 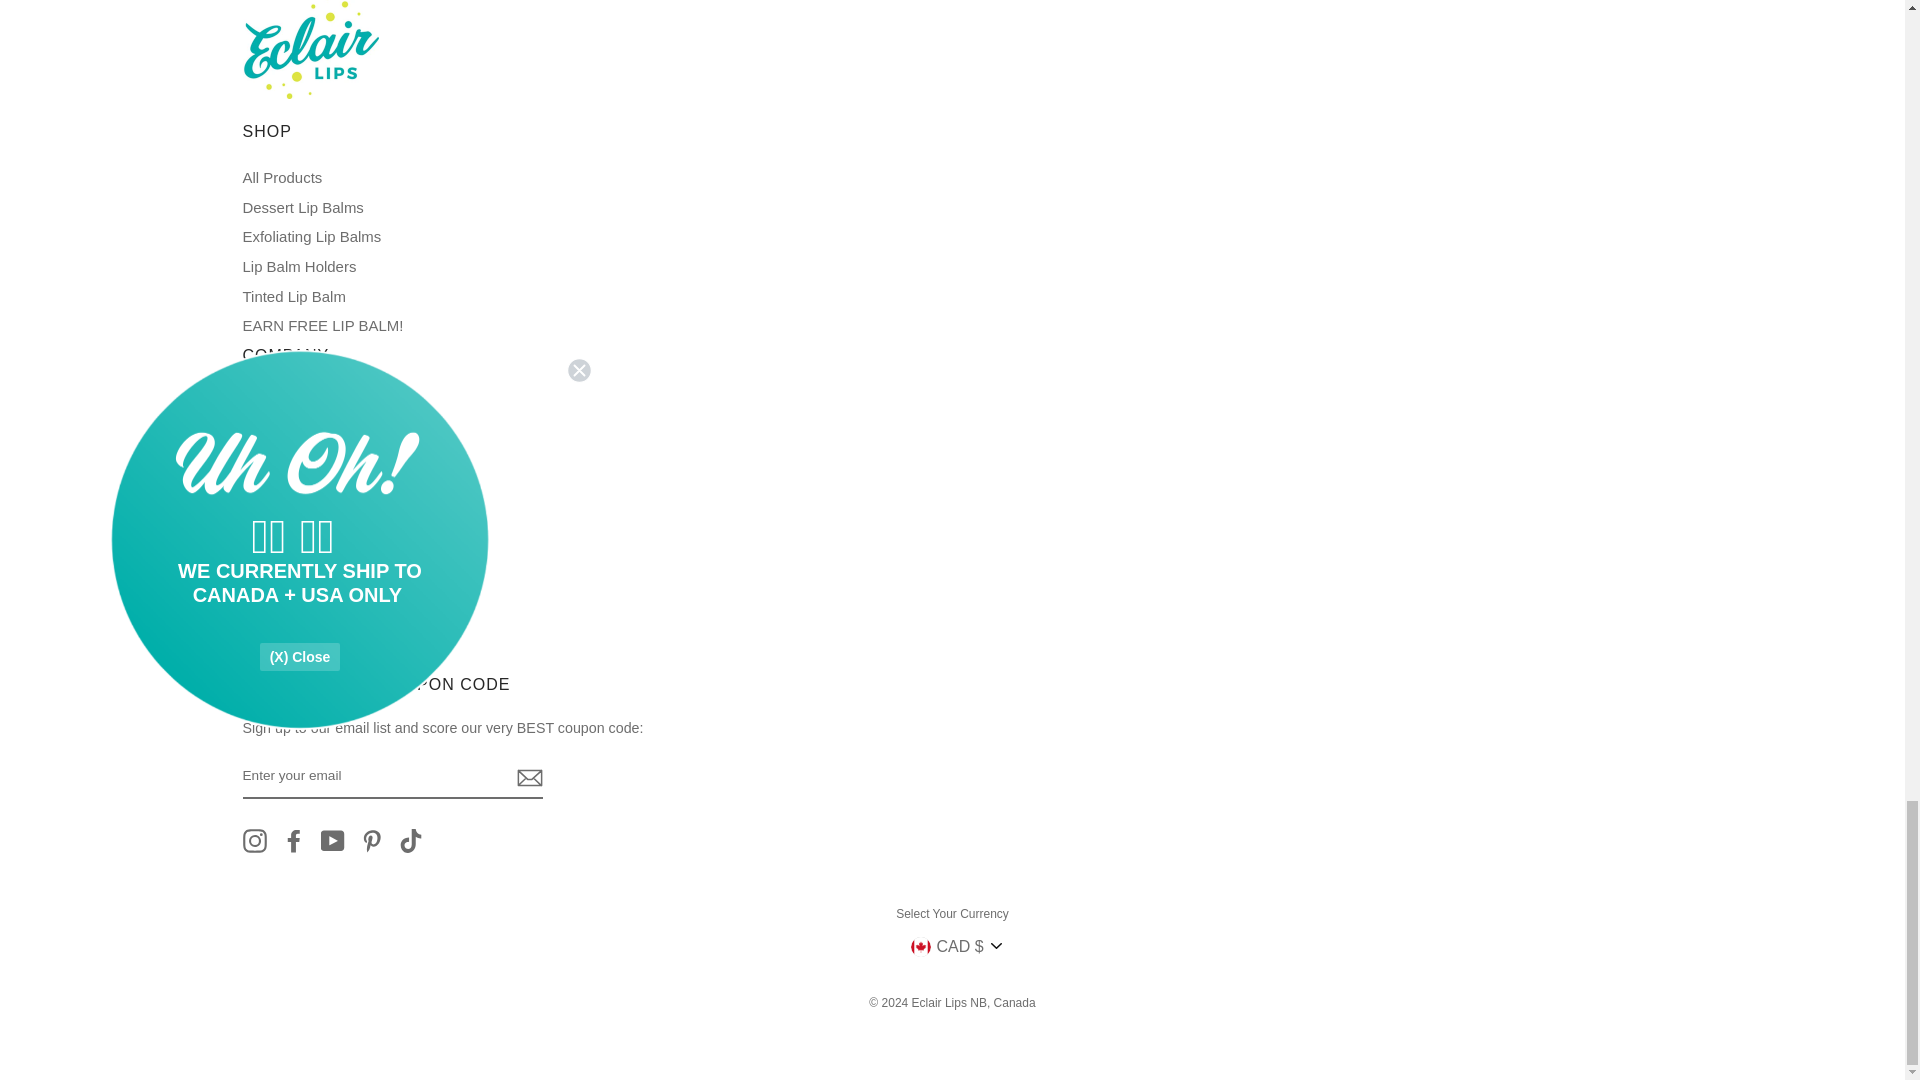 I want to click on Eclair Lips on Instagram, so click(x=254, y=841).